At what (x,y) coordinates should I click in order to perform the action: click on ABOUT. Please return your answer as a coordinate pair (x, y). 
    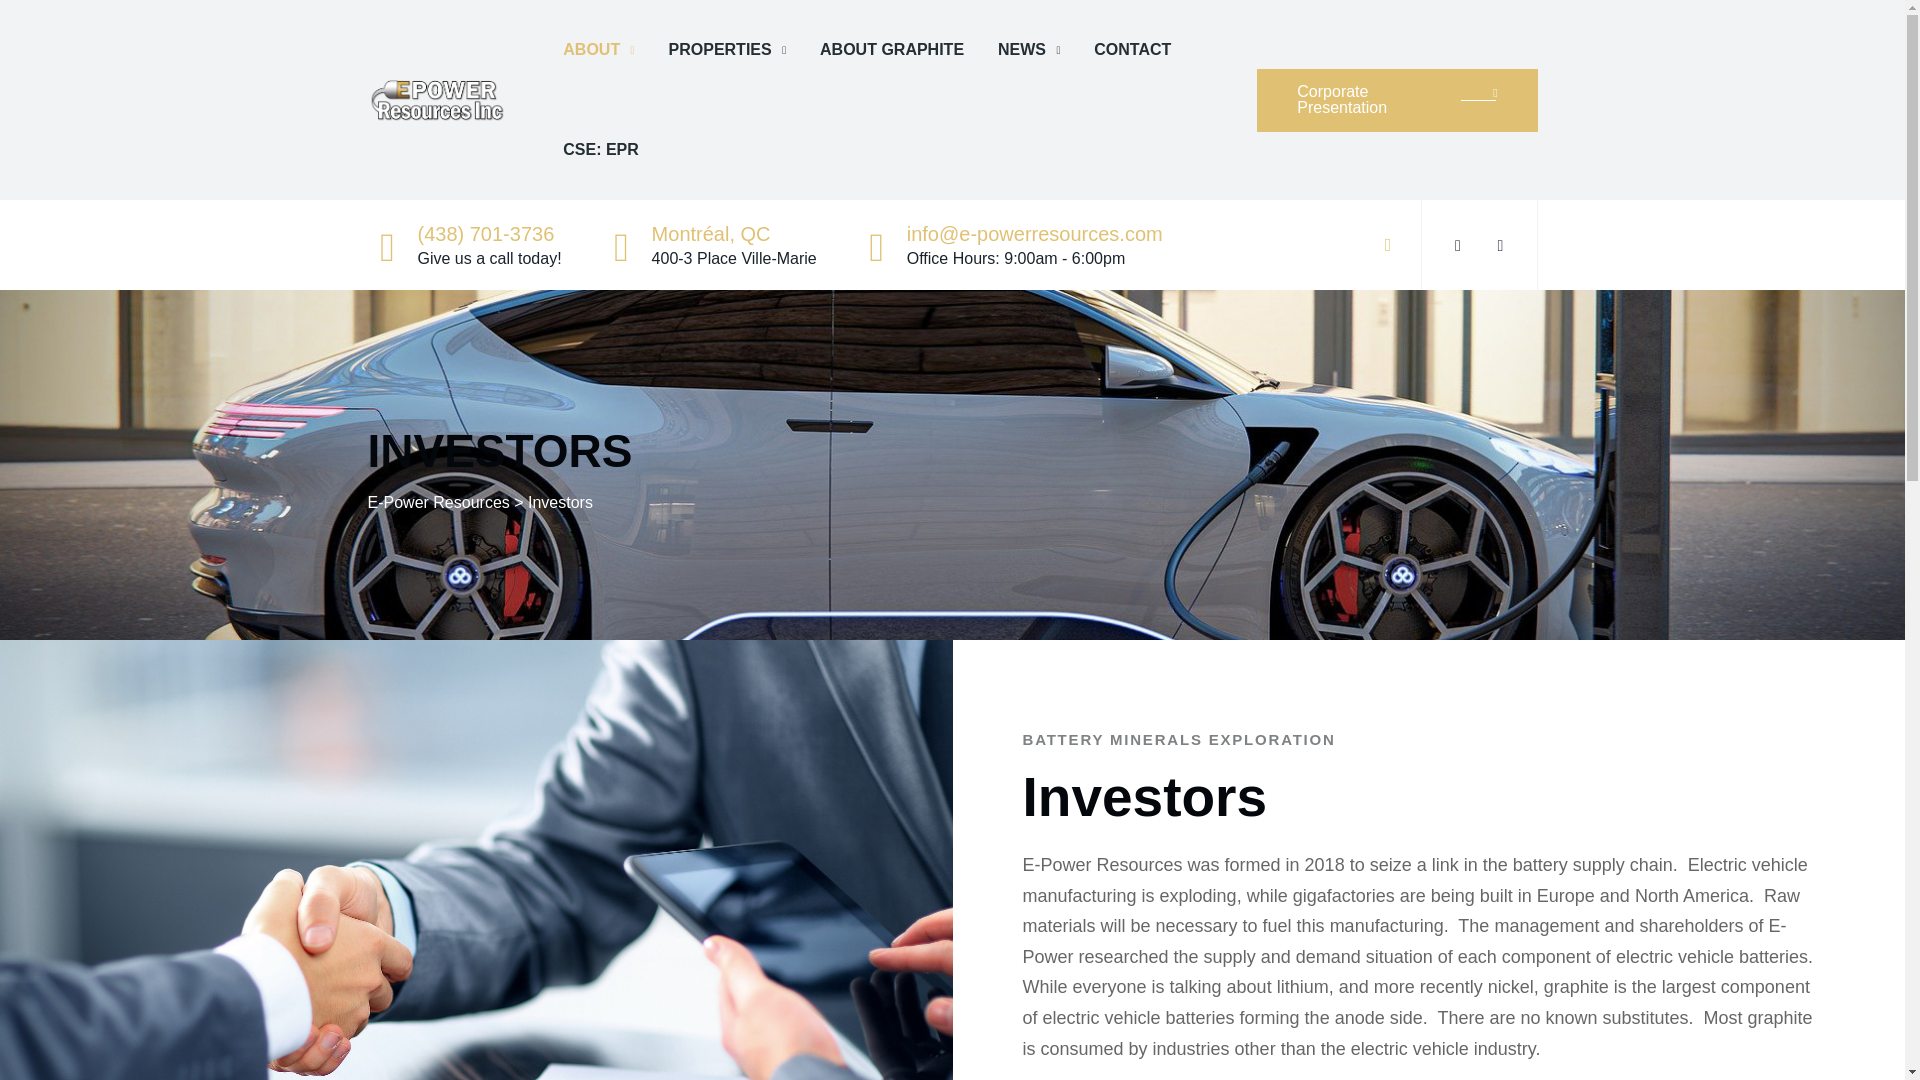
    Looking at the image, I should click on (598, 50).